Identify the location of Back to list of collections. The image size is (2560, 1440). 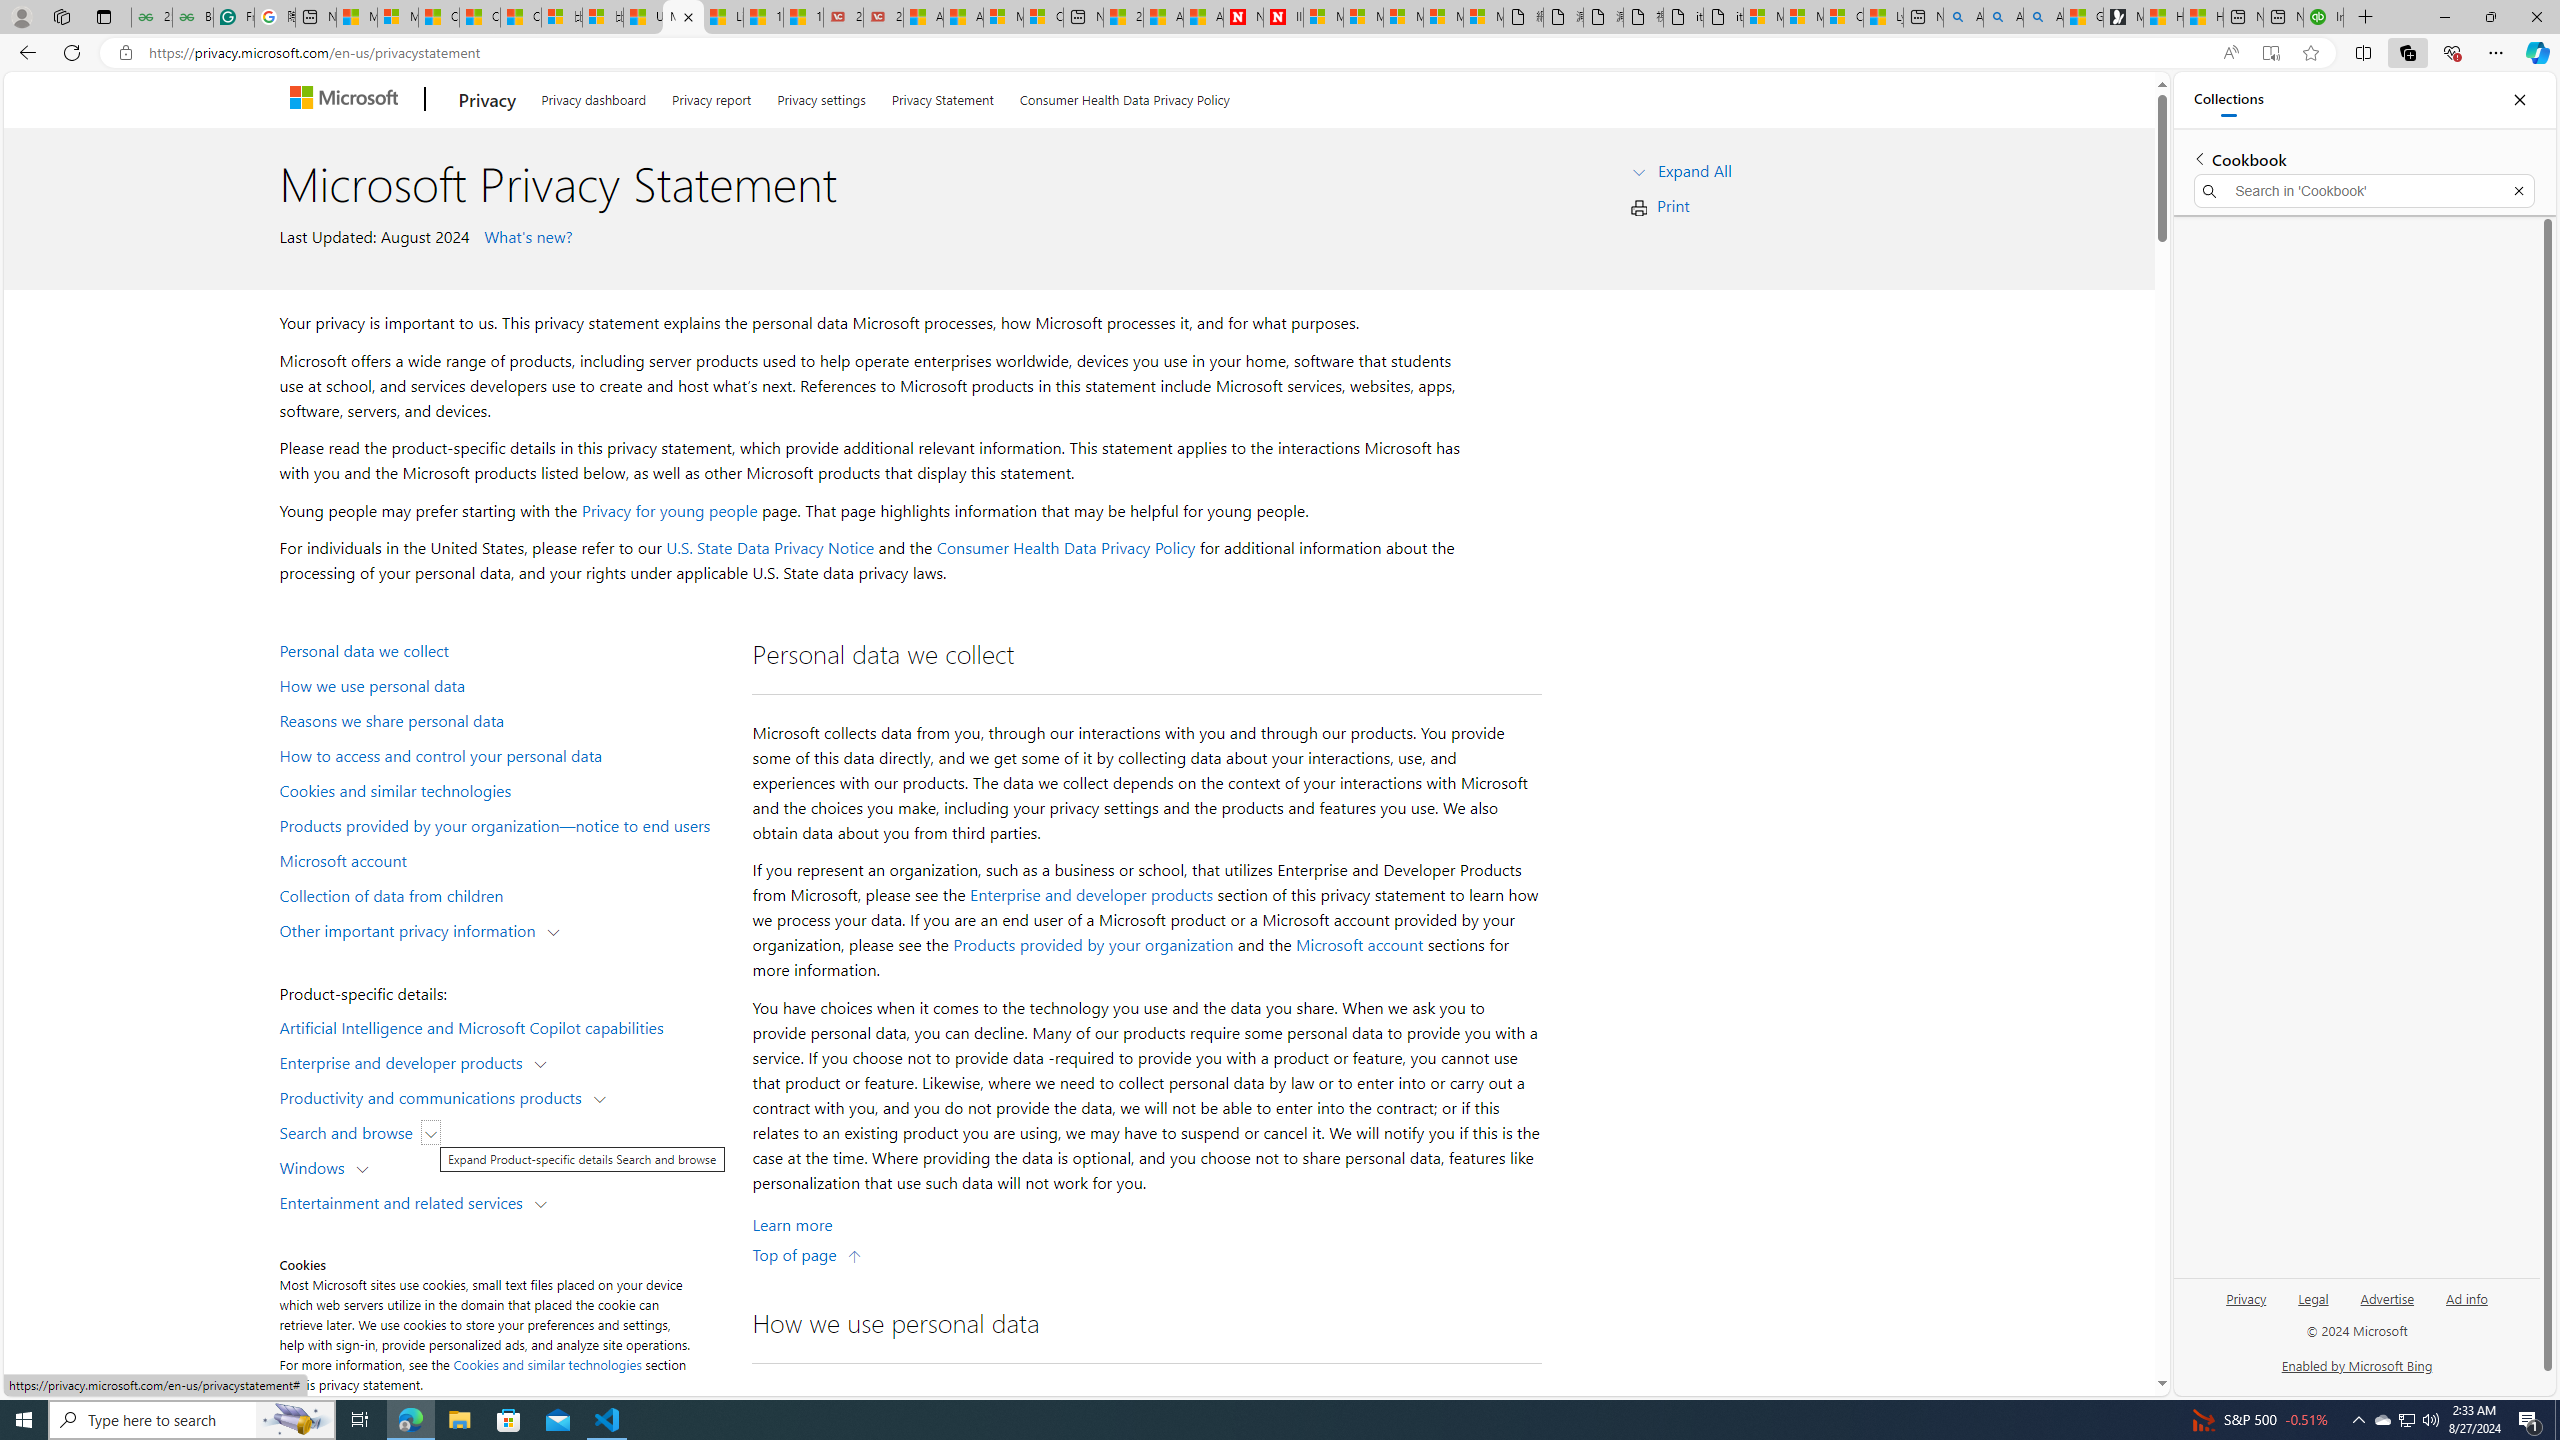
(2198, 158).